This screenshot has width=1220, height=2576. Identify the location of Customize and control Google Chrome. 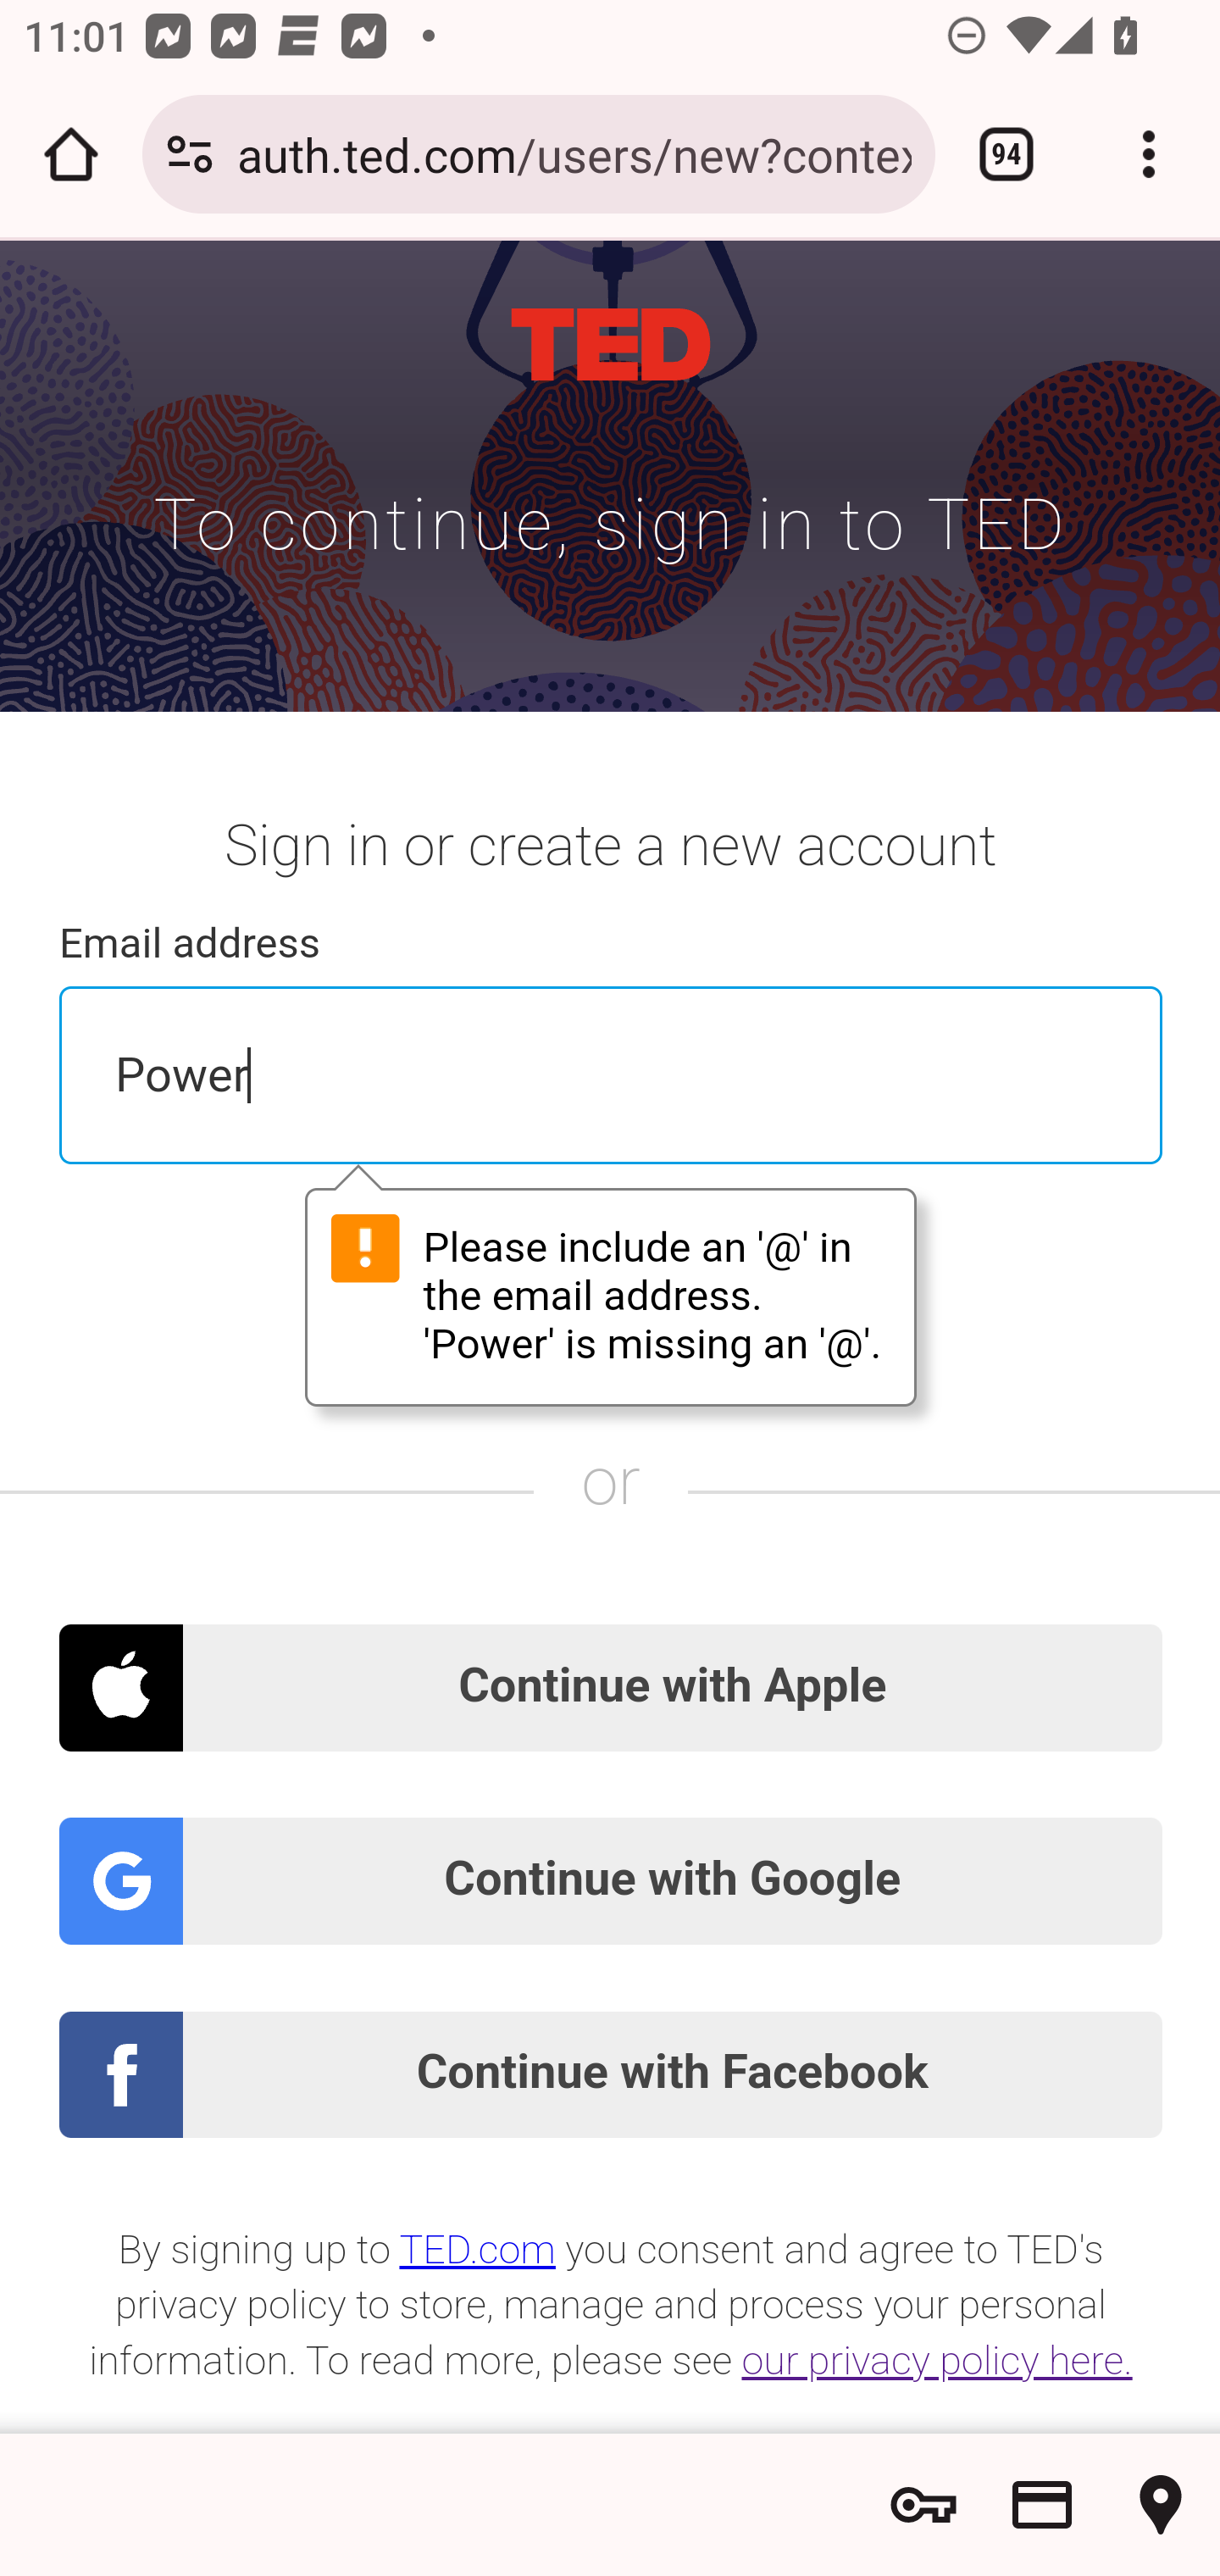
(1149, 154).